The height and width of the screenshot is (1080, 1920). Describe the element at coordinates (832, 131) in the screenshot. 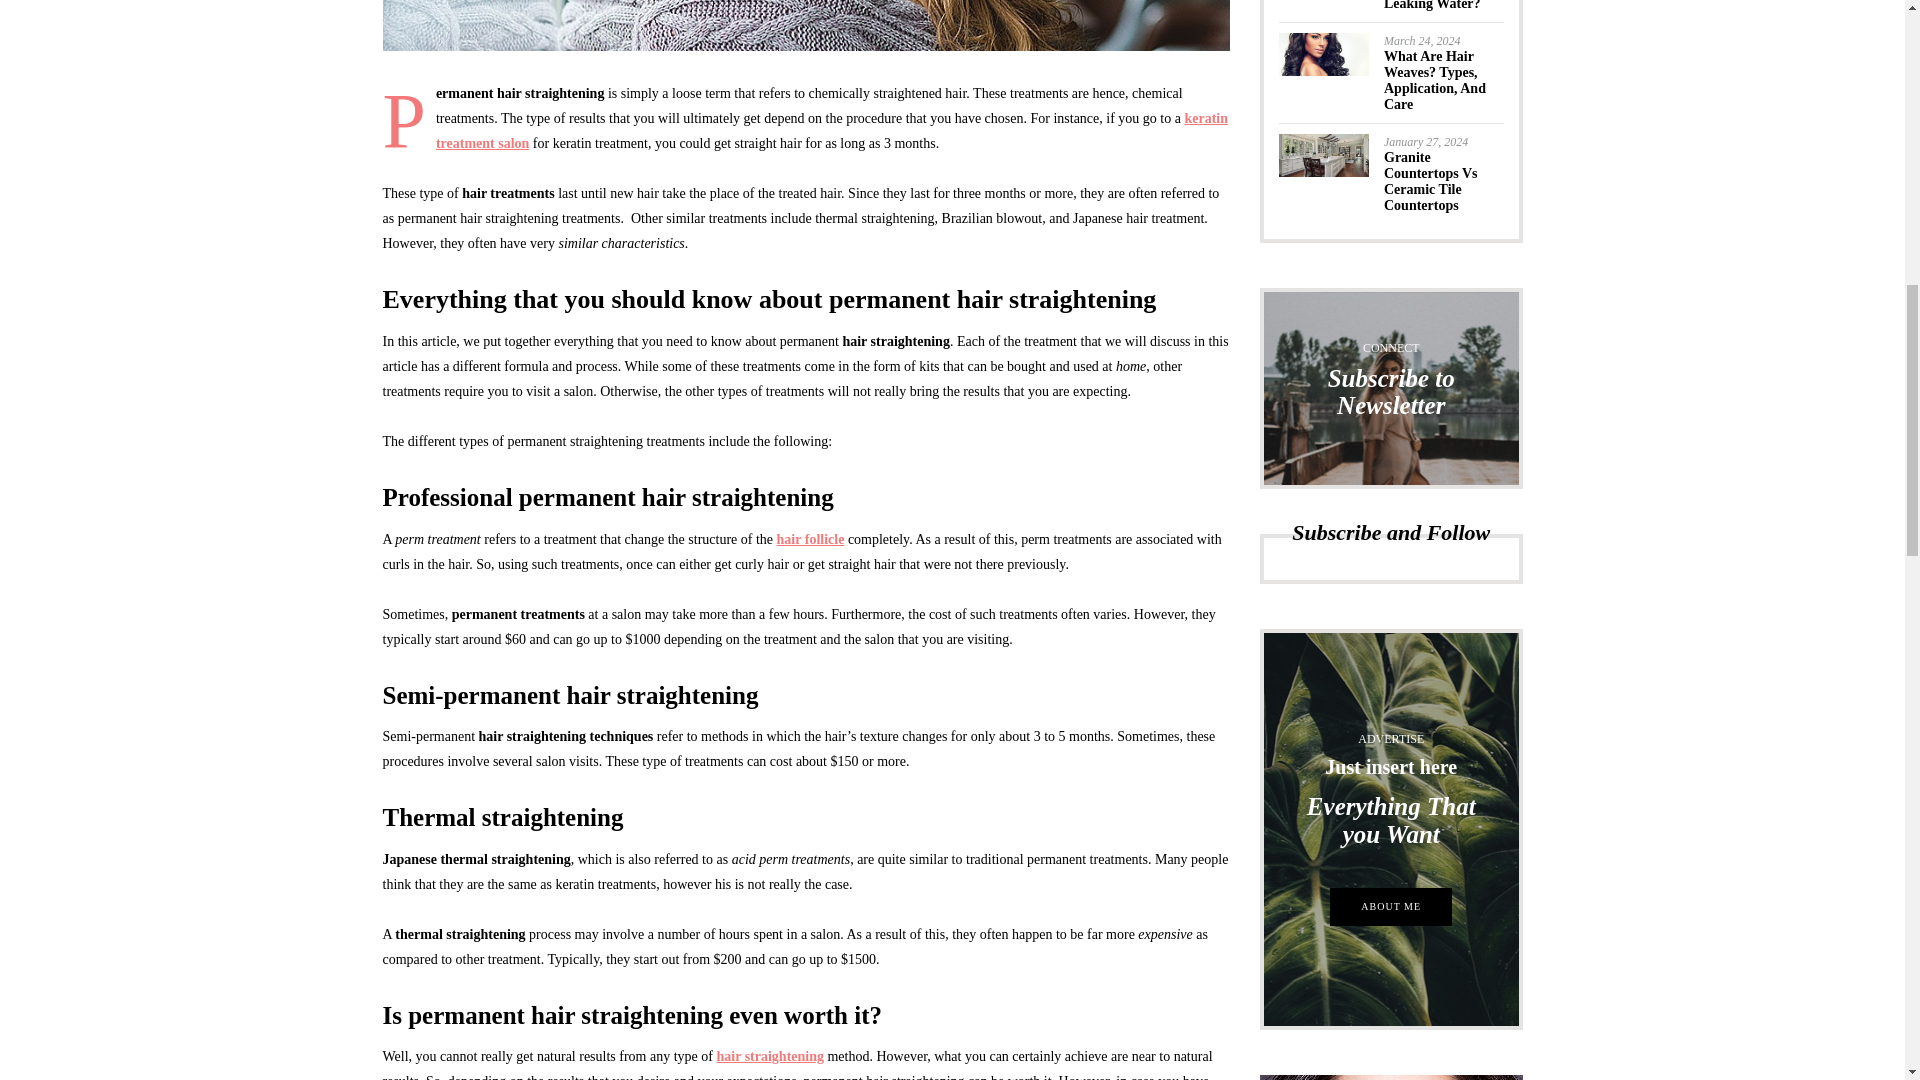

I see `keratin treatment salon` at that location.